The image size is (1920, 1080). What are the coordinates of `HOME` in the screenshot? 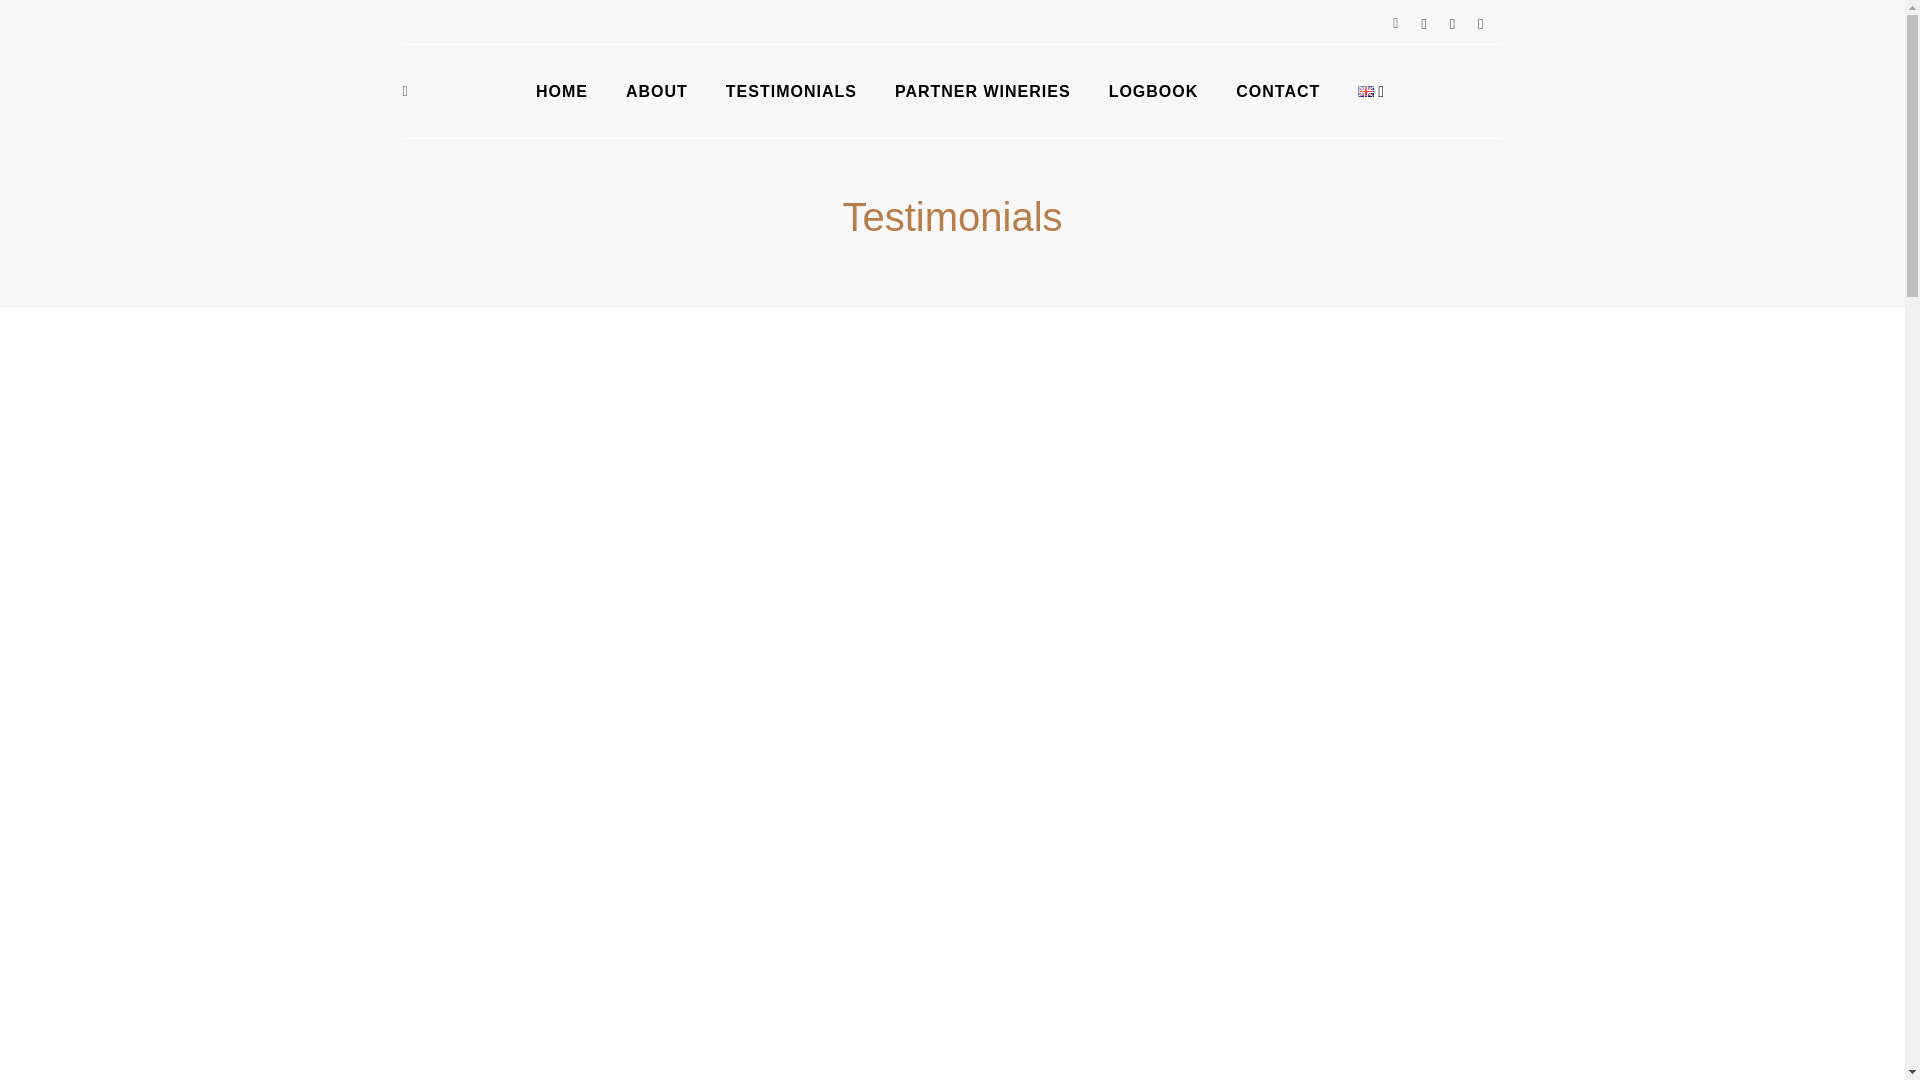 It's located at (561, 92).